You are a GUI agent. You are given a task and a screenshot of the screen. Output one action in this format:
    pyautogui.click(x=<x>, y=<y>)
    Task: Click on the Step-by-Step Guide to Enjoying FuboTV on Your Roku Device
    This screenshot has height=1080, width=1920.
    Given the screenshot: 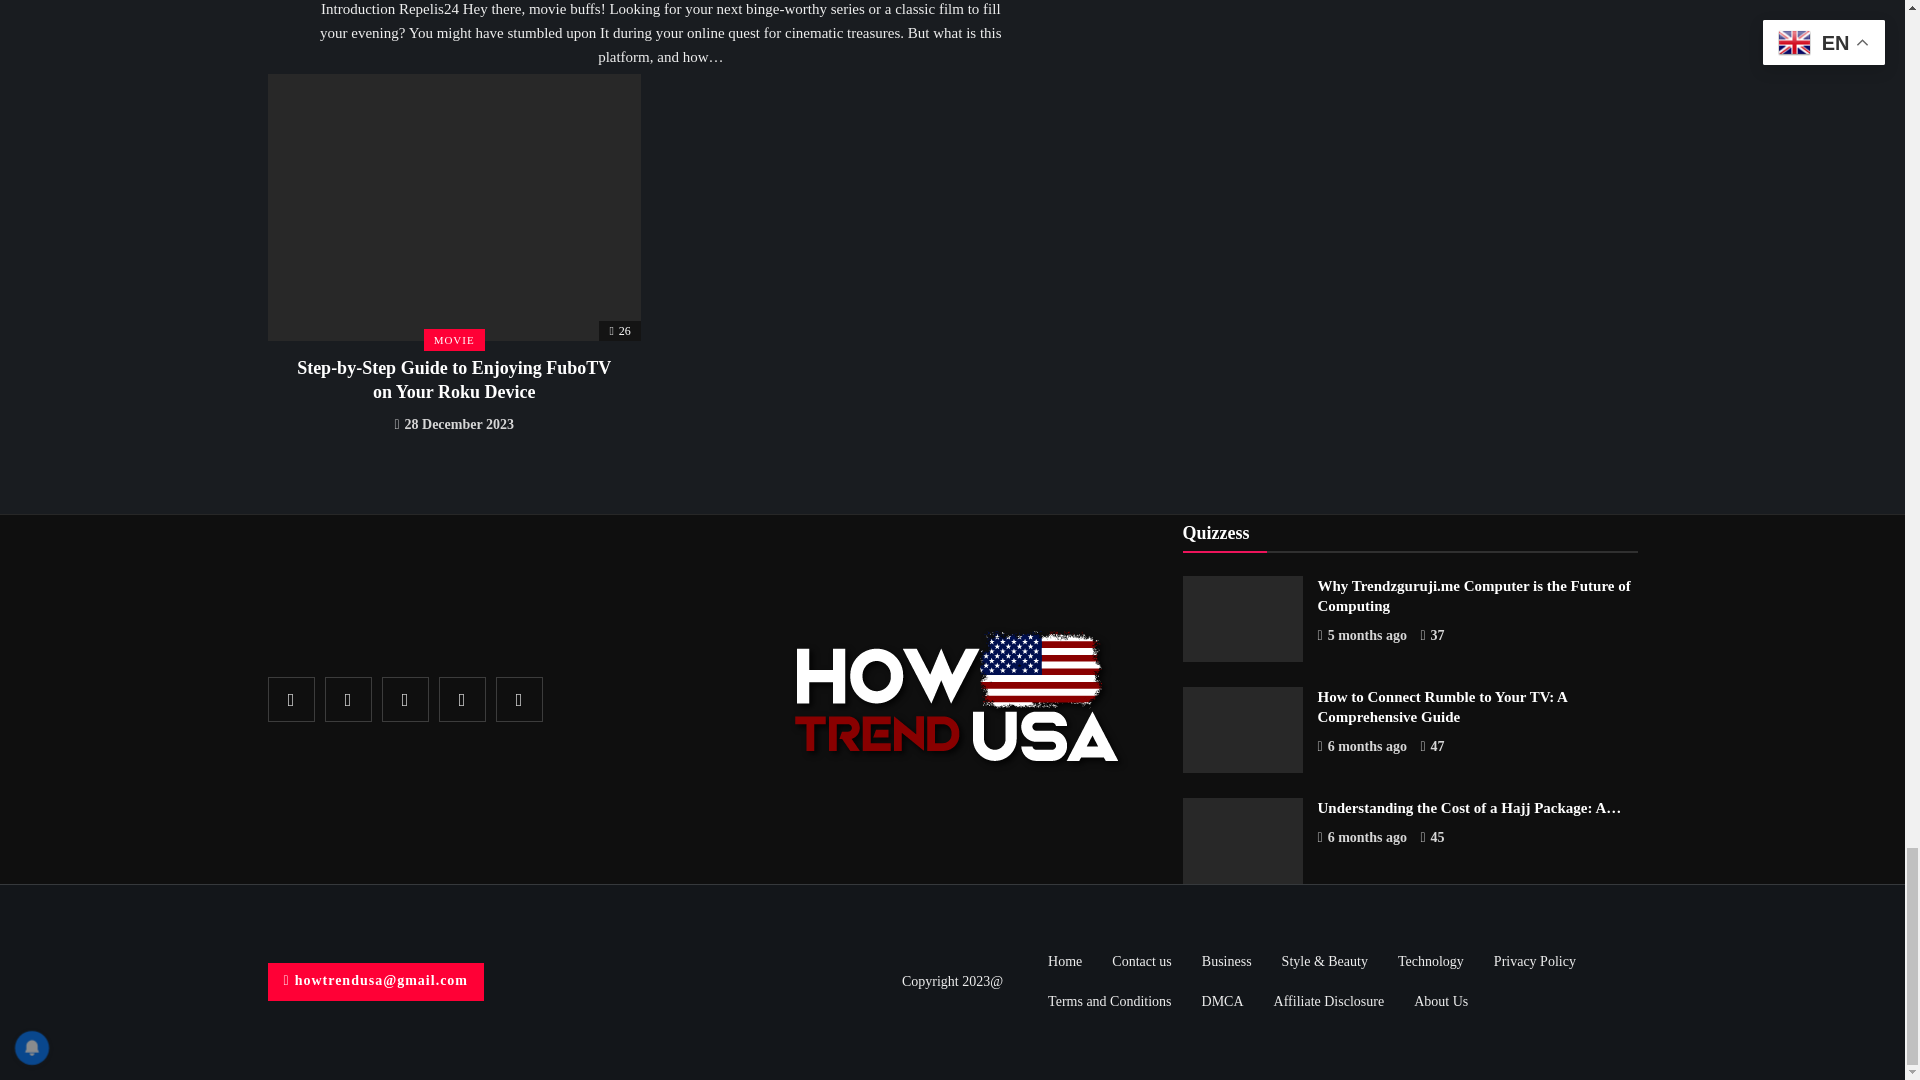 What is the action you would take?
    pyautogui.click(x=454, y=379)
    